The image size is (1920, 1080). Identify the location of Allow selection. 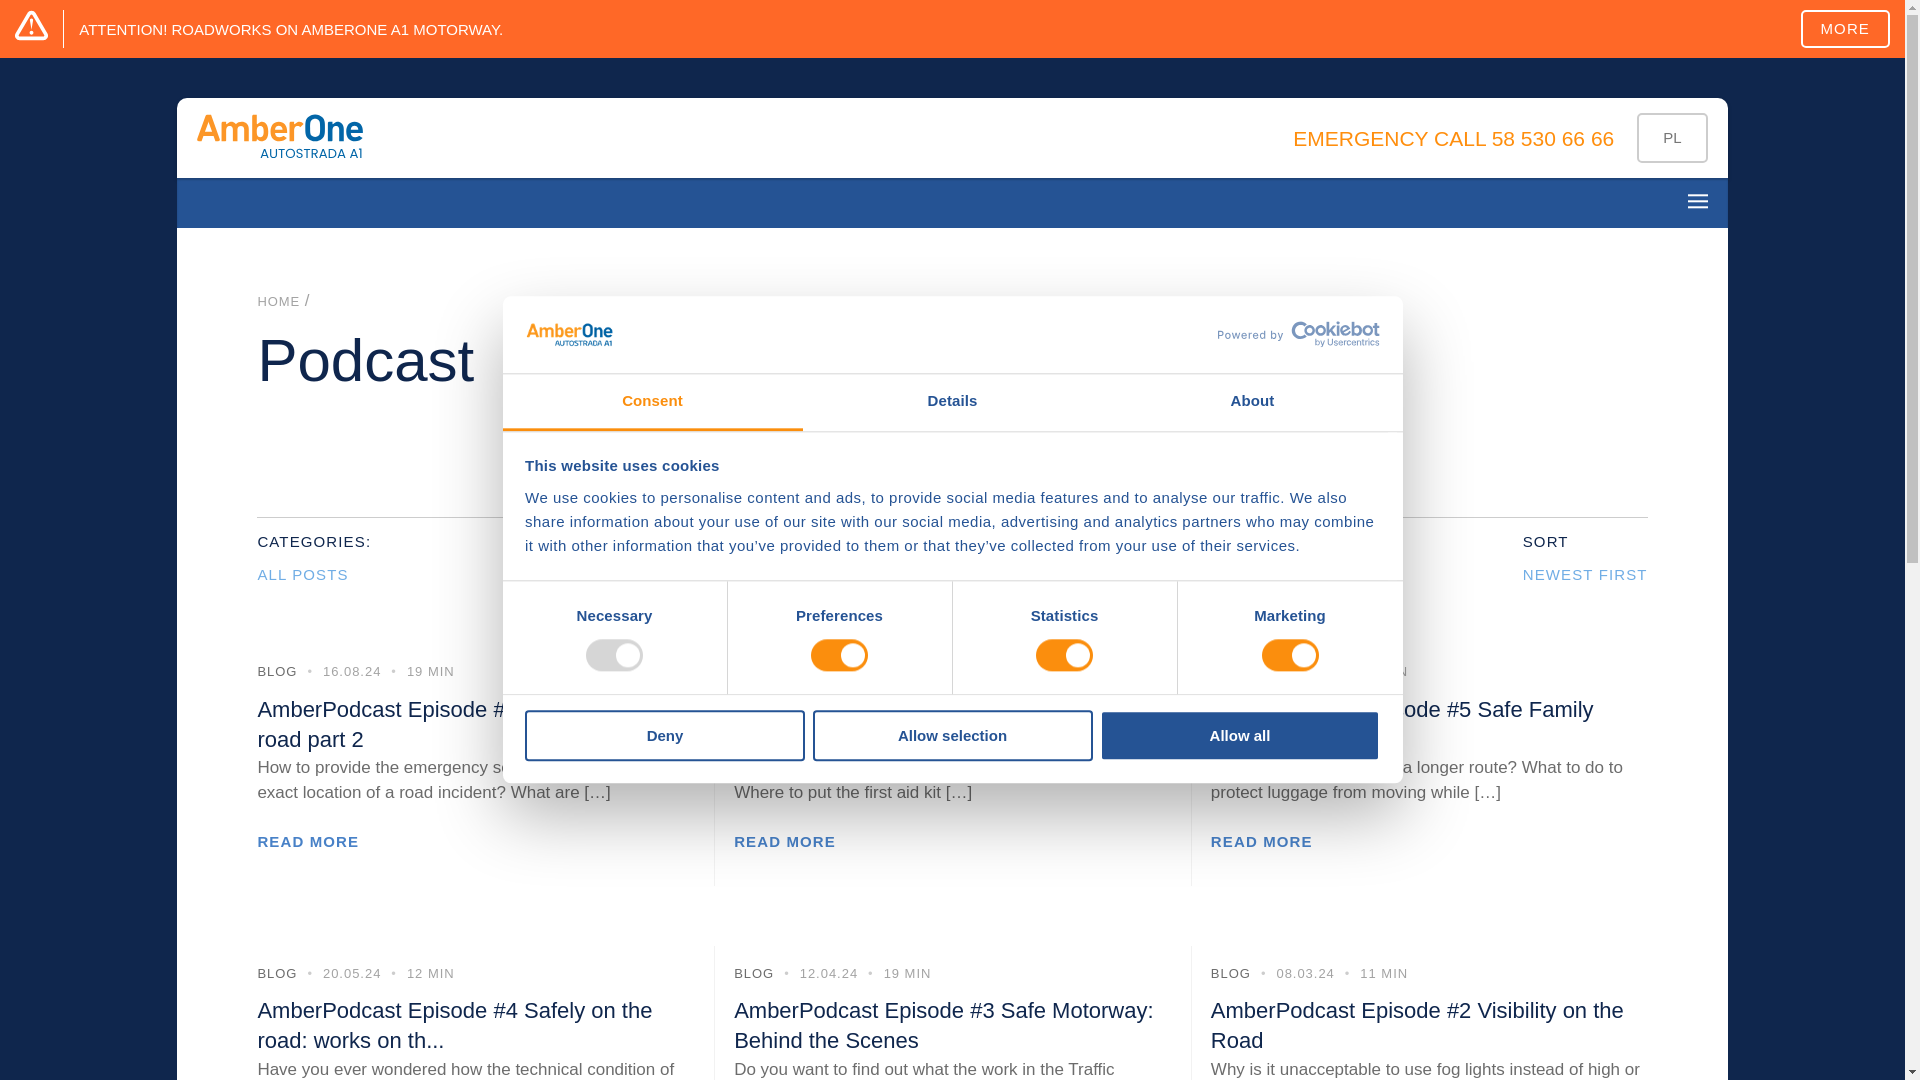
(952, 735).